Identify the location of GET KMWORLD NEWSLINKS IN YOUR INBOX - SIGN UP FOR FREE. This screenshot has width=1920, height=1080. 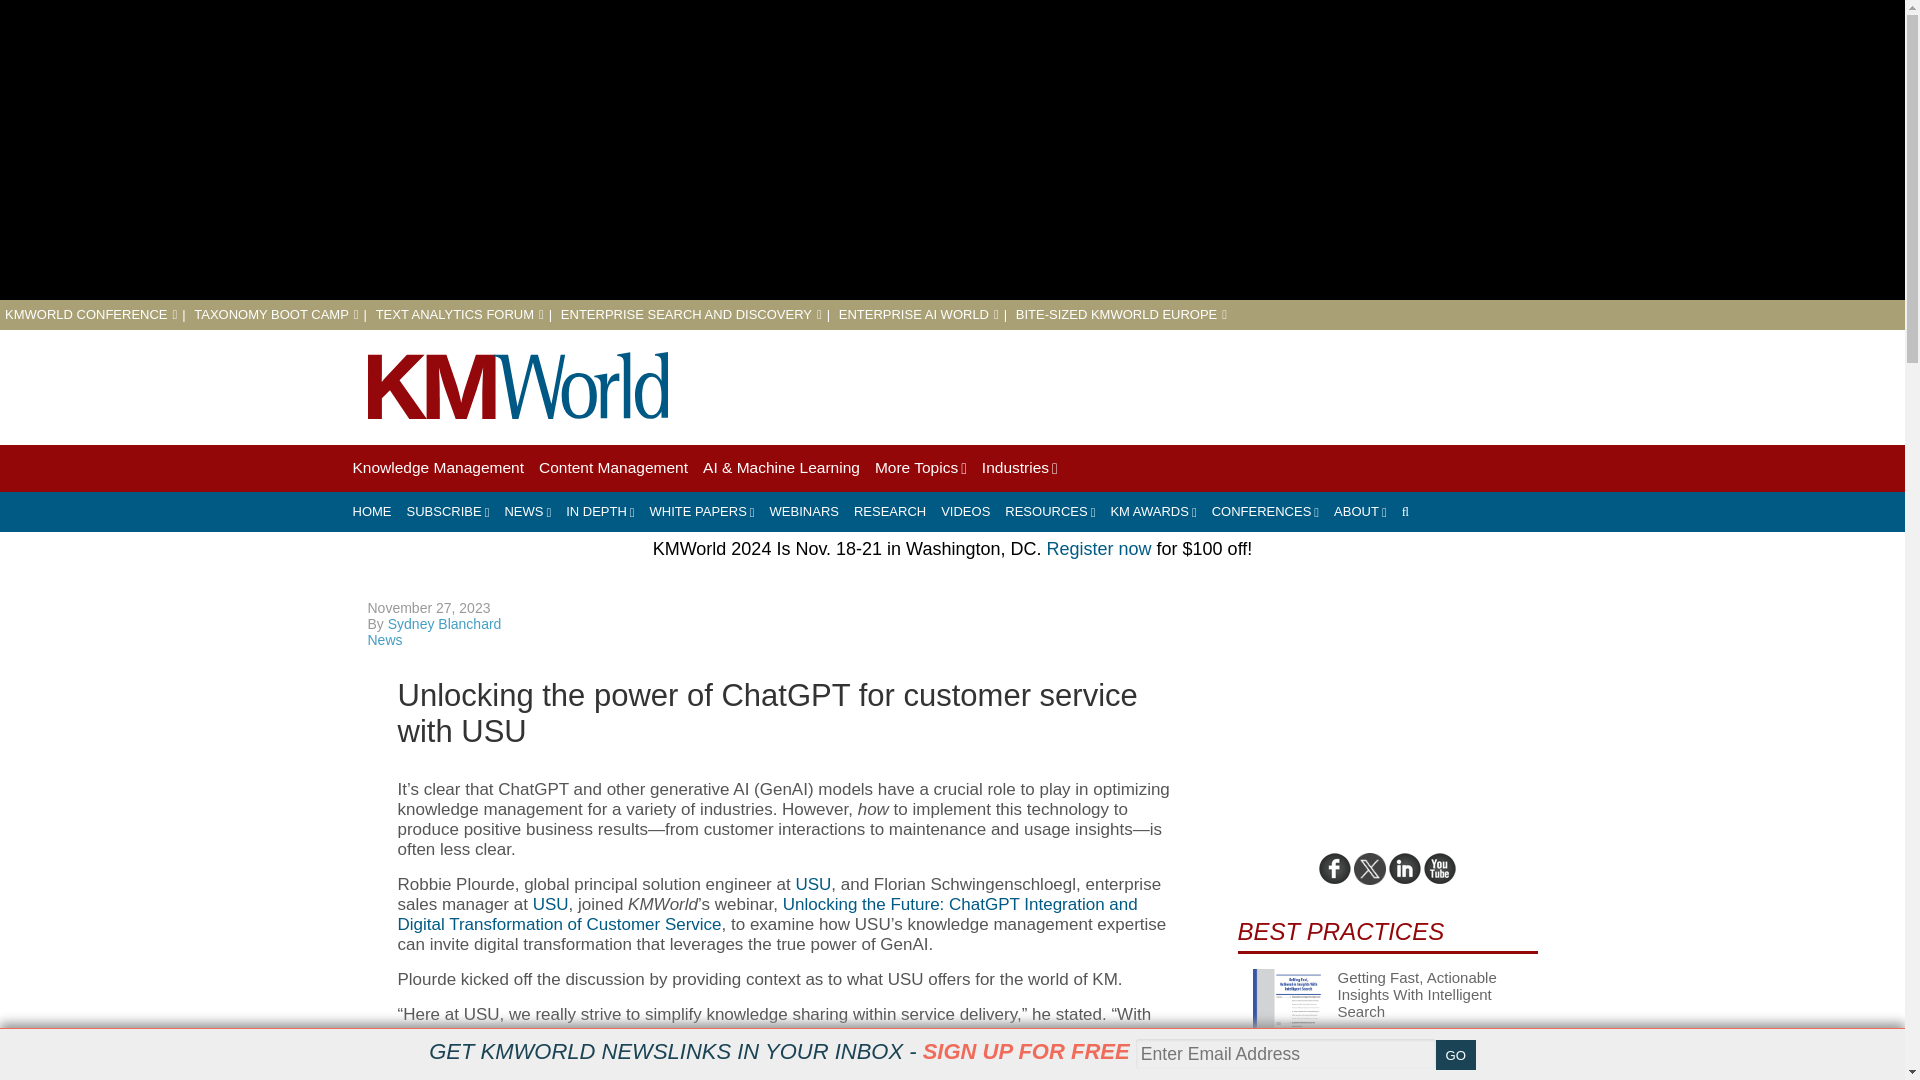
(778, 1051).